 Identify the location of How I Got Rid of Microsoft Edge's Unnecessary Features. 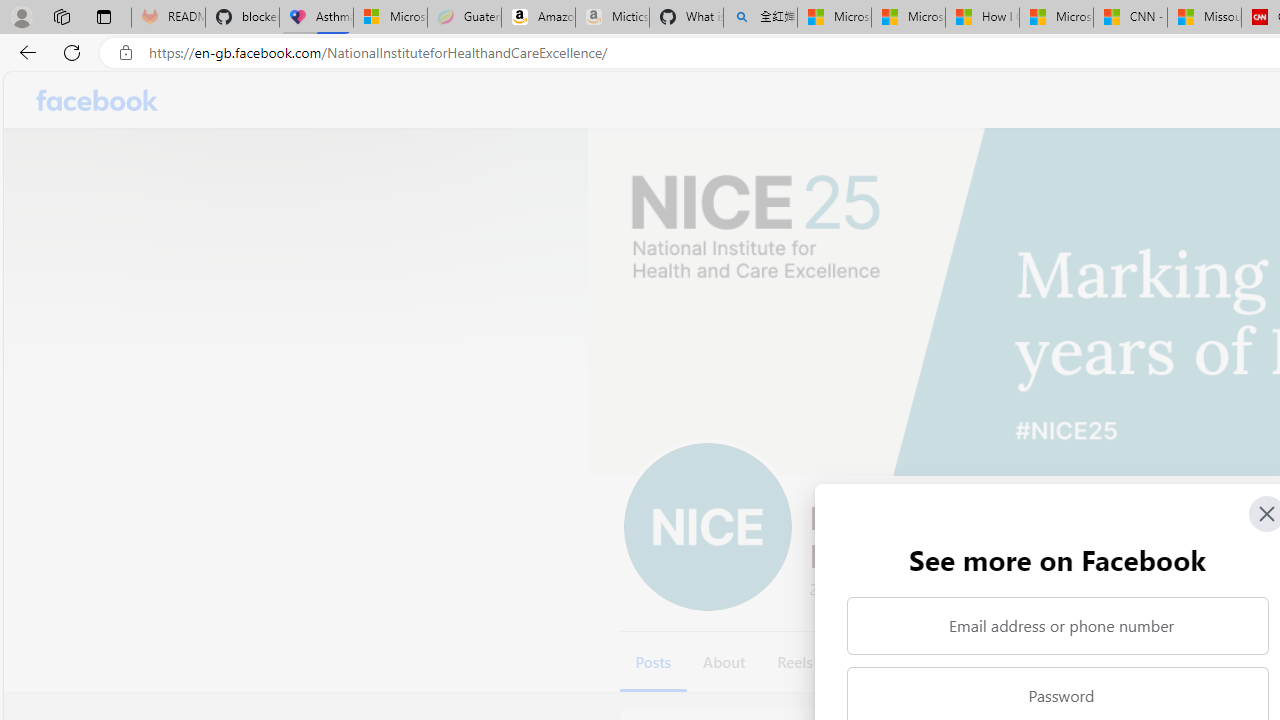
(982, 18).